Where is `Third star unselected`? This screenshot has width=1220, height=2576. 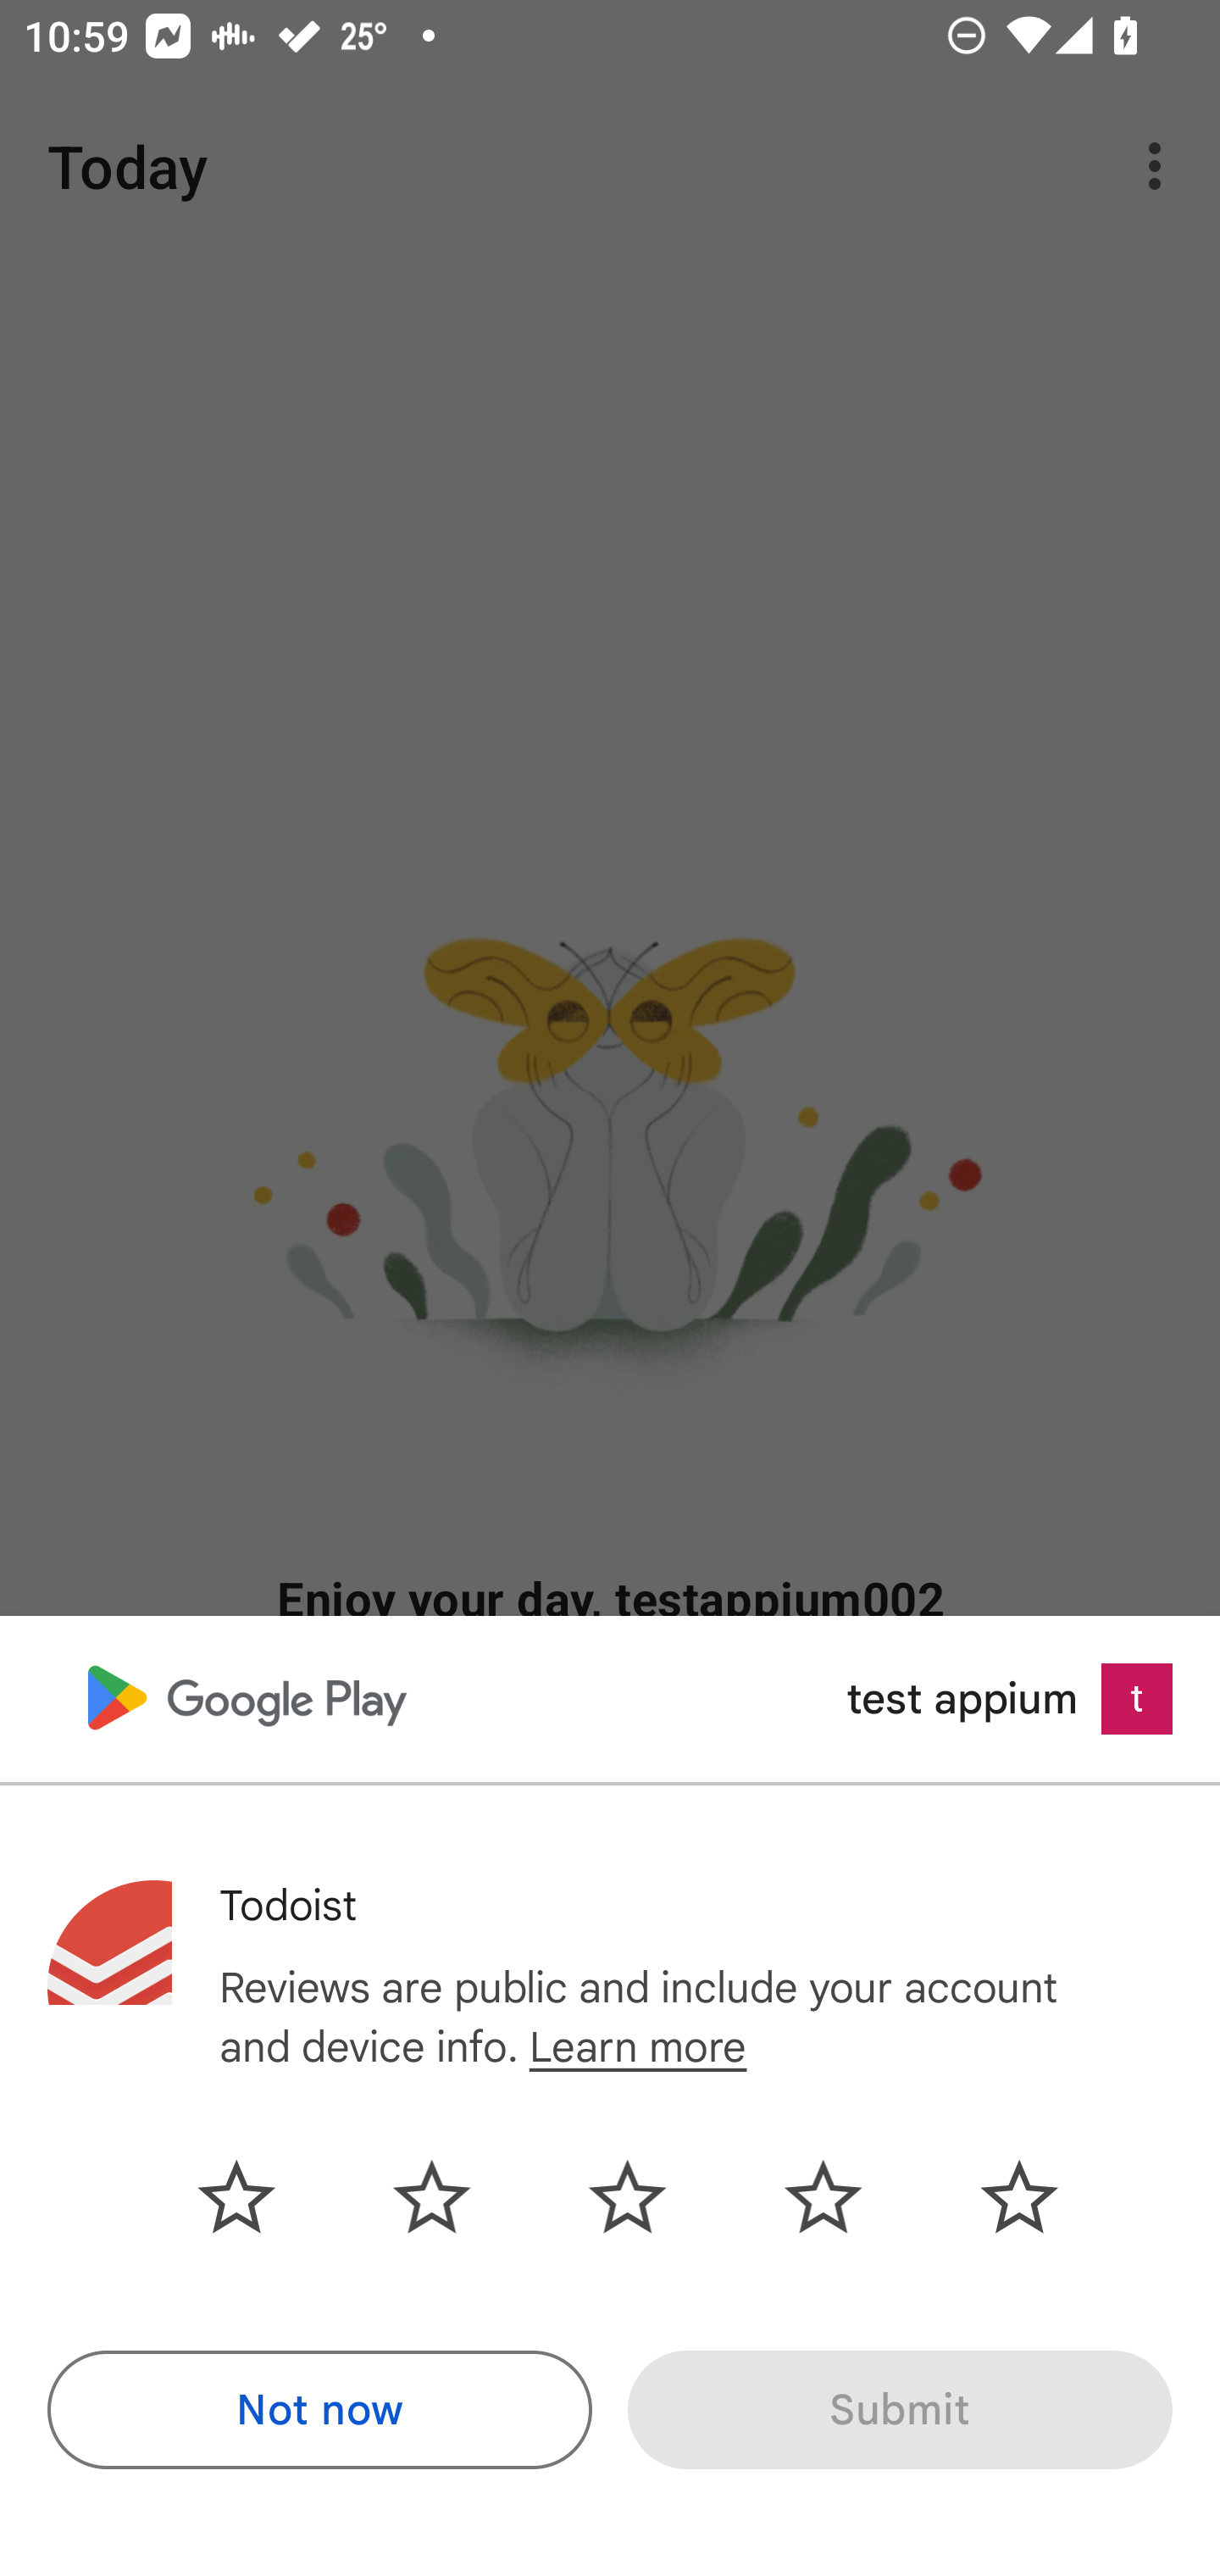
Third star unselected is located at coordinates (627, 2196).